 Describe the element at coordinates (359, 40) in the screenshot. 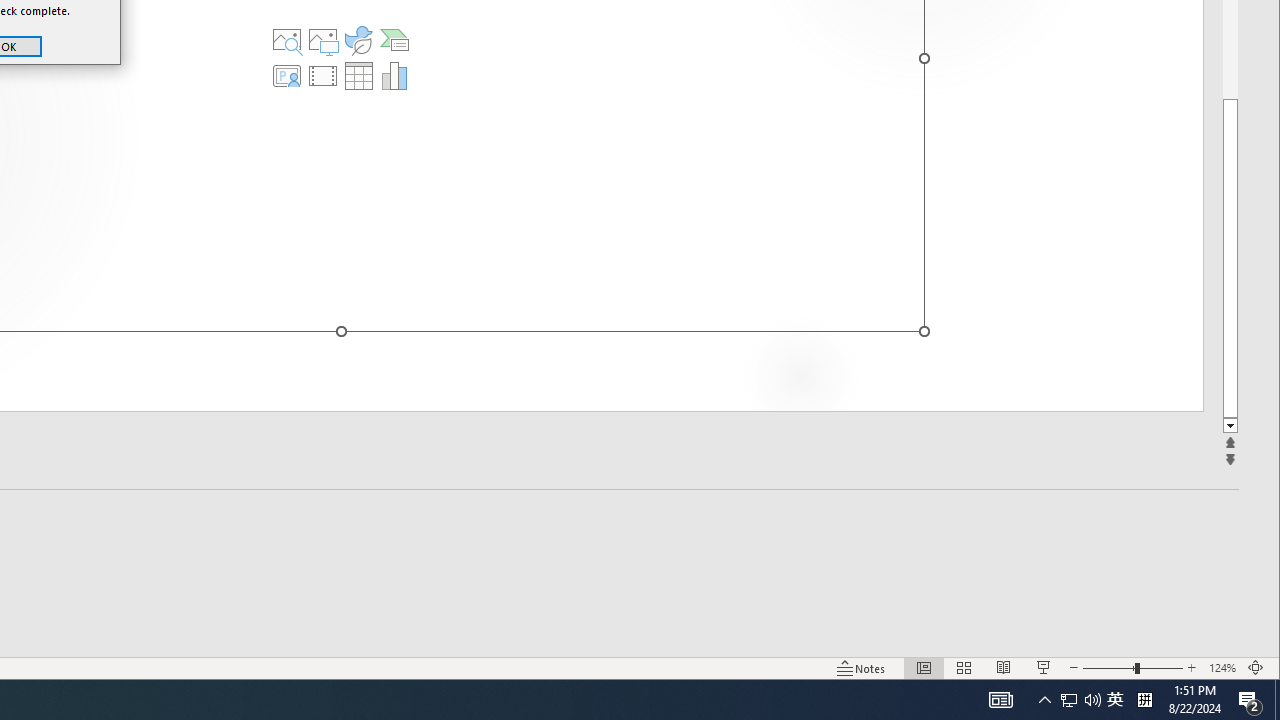

I see `Insert an Icon` at that location.